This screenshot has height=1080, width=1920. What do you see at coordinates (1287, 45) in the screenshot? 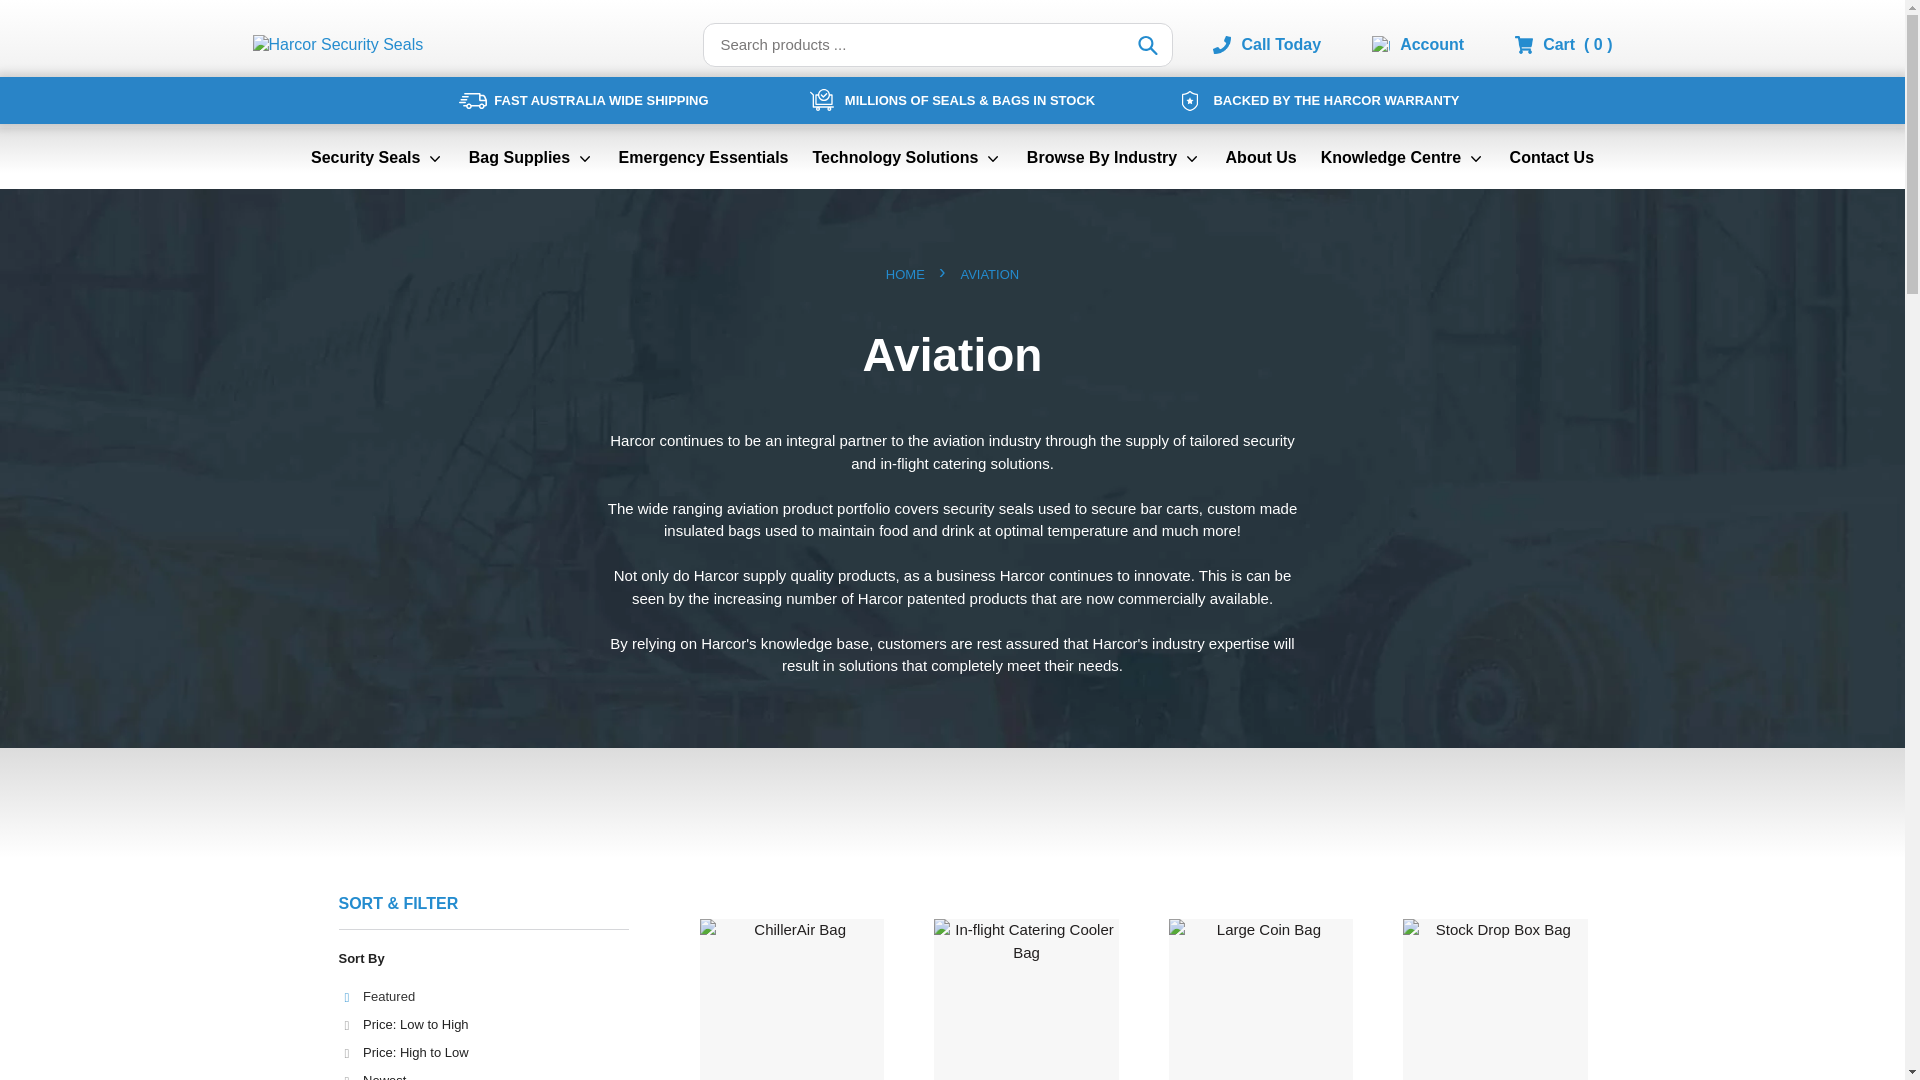
I see `Call Today` at bounding box center [1287, 45].